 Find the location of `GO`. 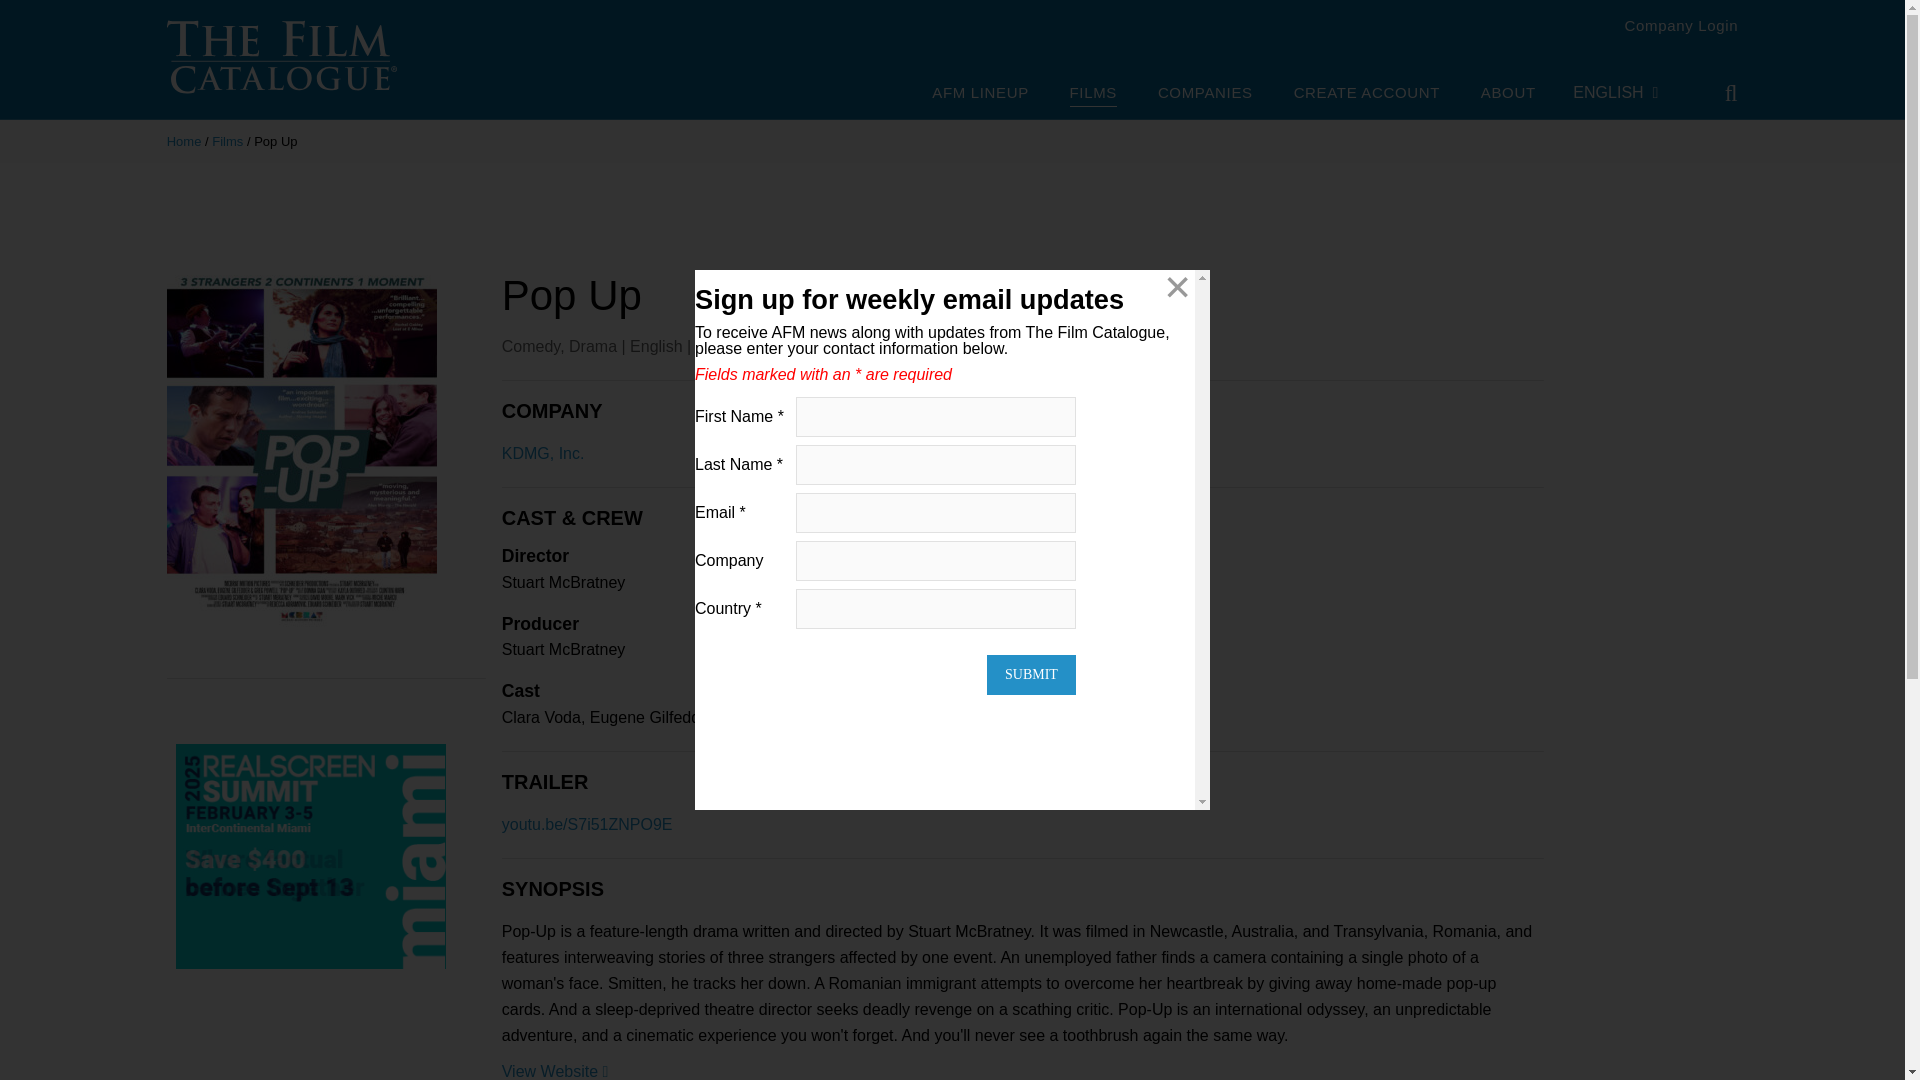

GO is located at coordinates (1717, 93).